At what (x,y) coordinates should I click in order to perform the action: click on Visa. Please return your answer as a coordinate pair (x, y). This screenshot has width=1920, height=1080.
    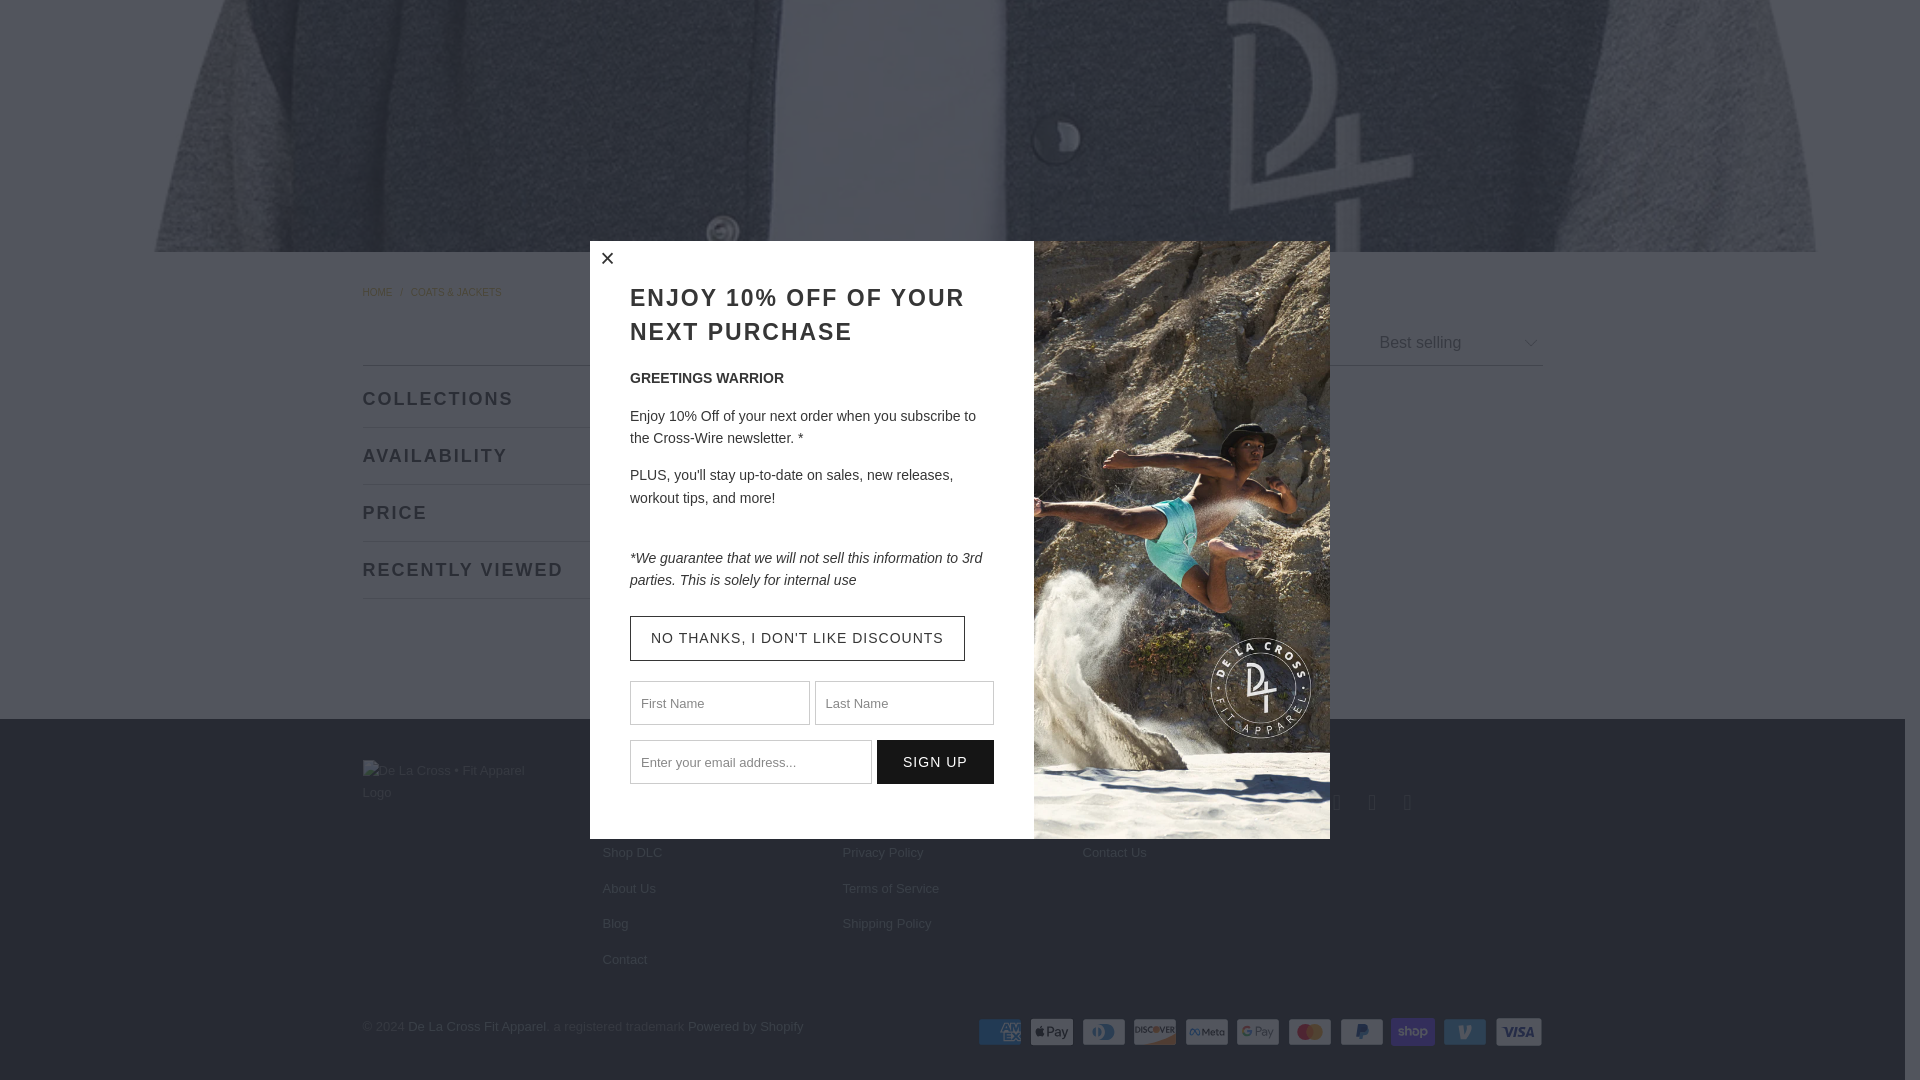
    Looking at the image, I should click on (1517, 1032).